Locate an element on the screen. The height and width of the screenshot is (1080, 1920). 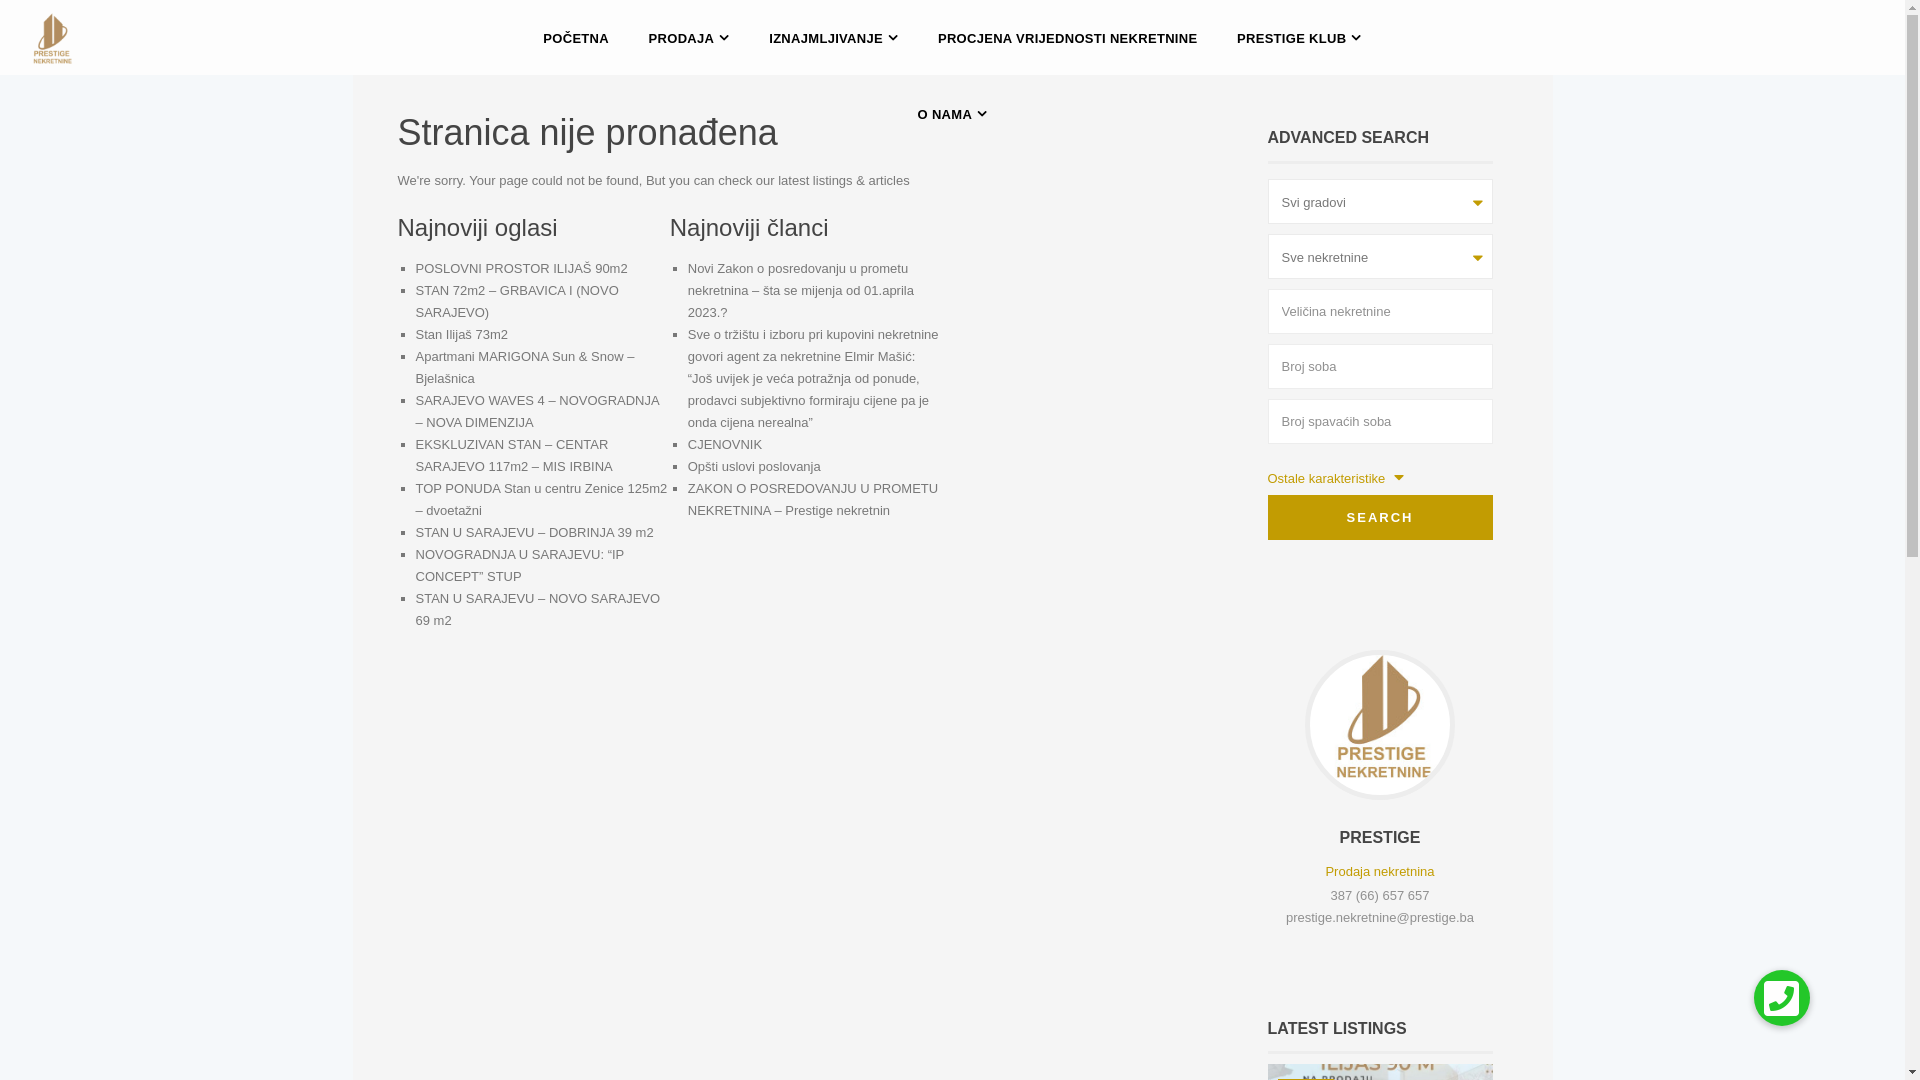
PROCJENA VRIJEDNOSTI NEKRETNINE is located at coordinates (1068, 38).